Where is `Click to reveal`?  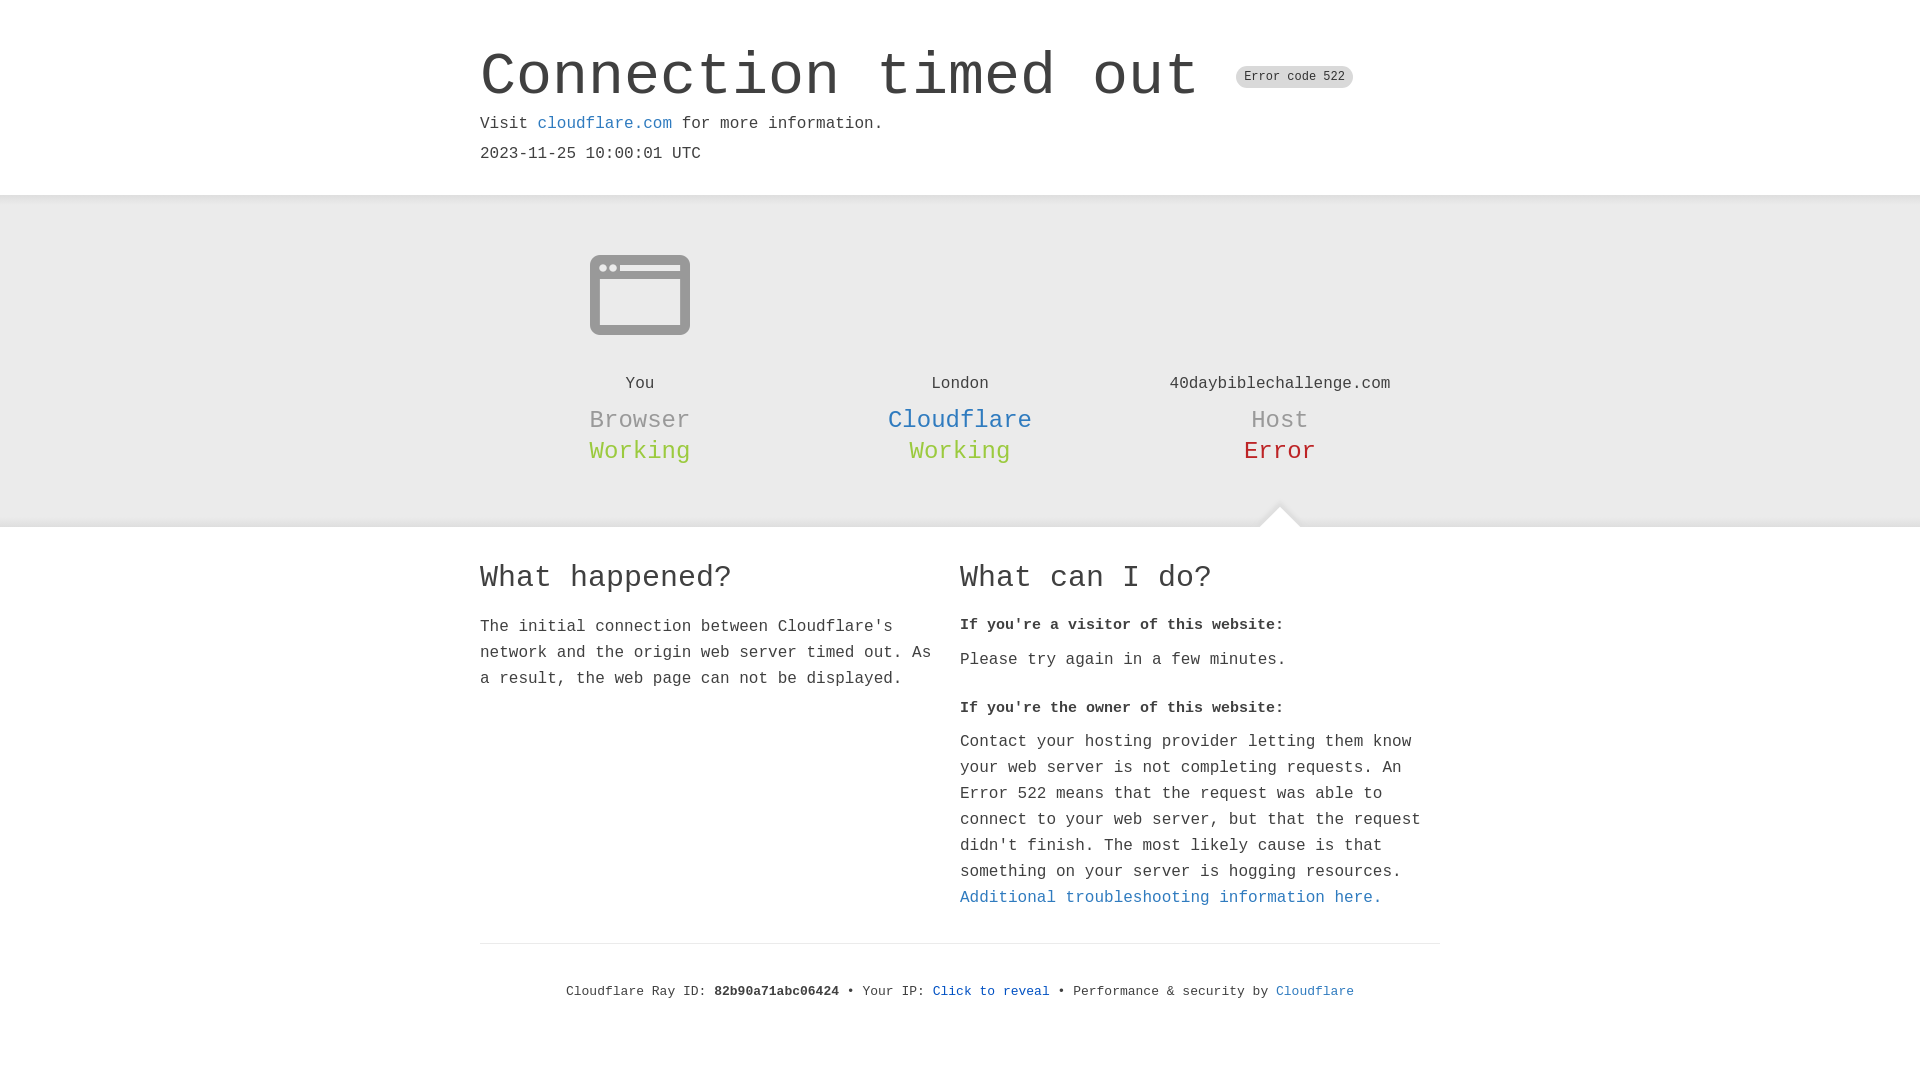
Click to reveal is located at coordinates (992, 992).